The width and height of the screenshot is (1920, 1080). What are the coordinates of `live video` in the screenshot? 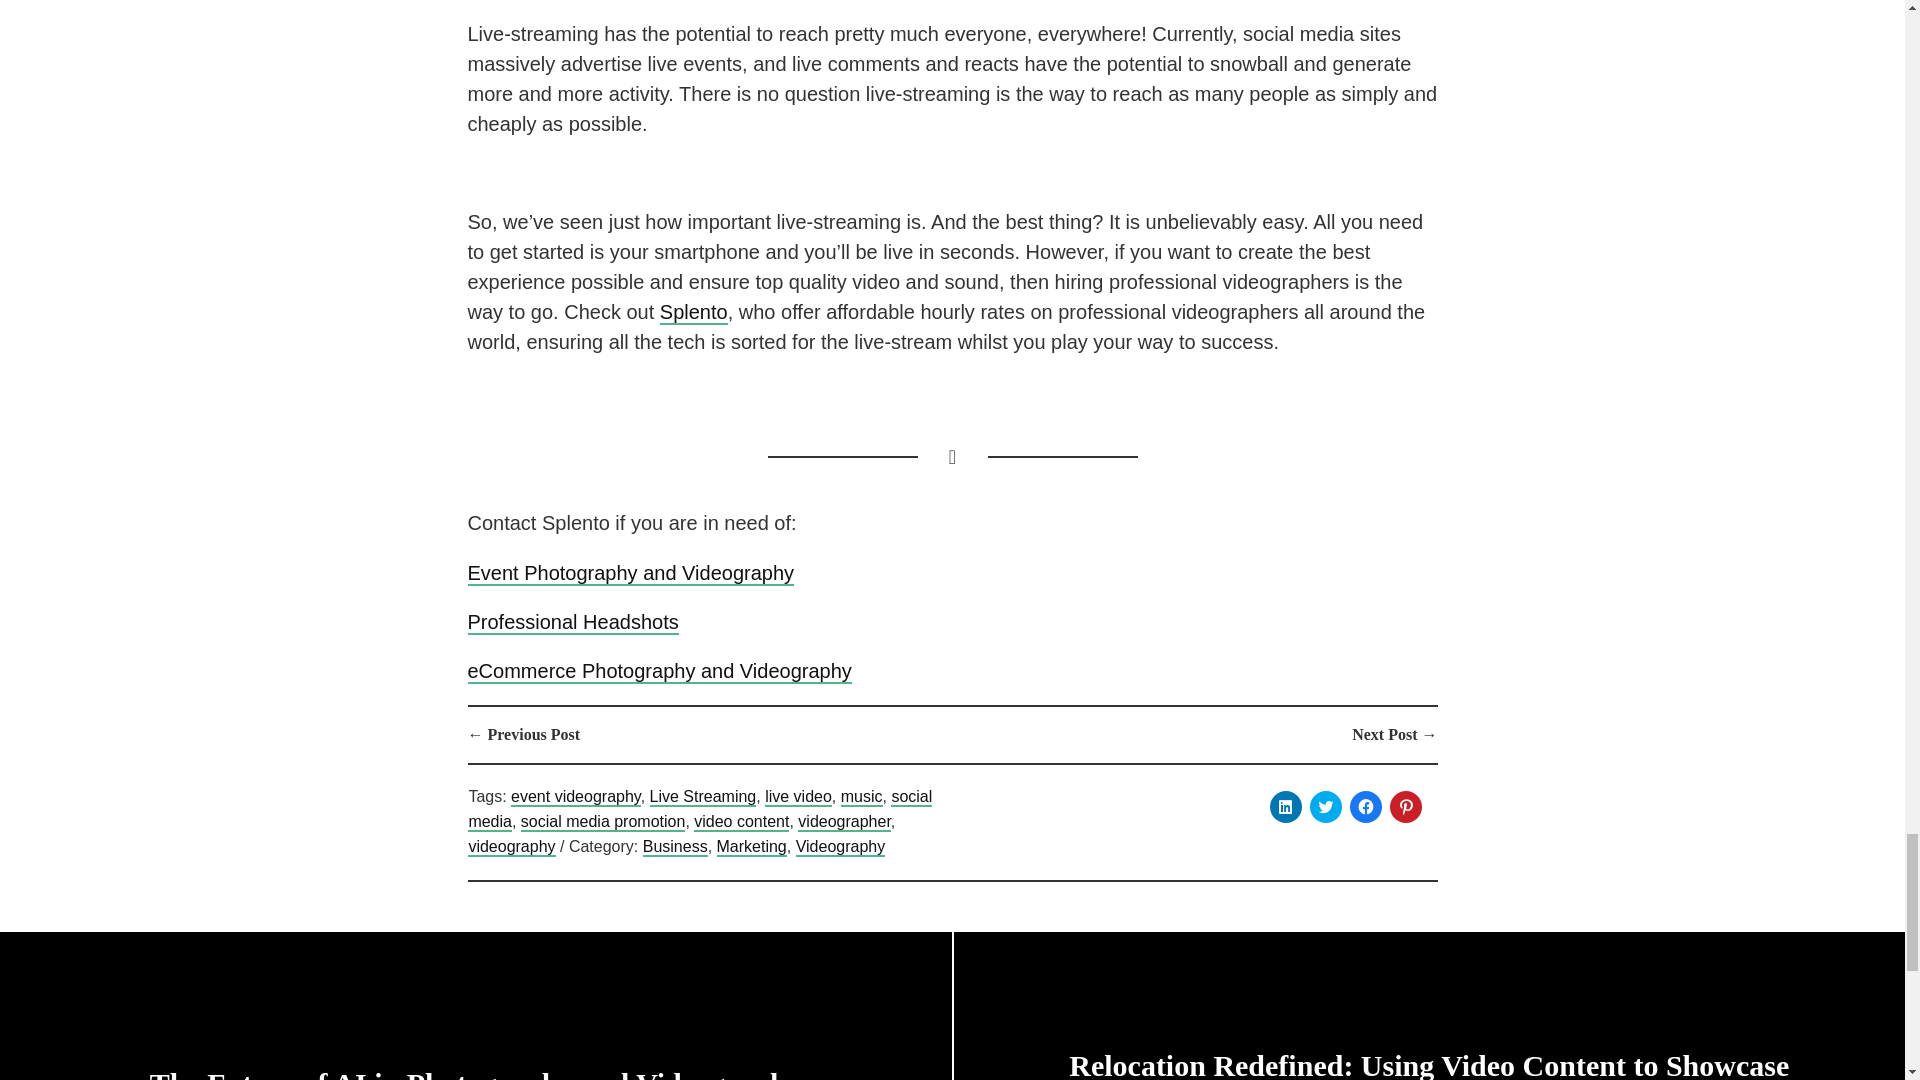 It's located at (798, 797).